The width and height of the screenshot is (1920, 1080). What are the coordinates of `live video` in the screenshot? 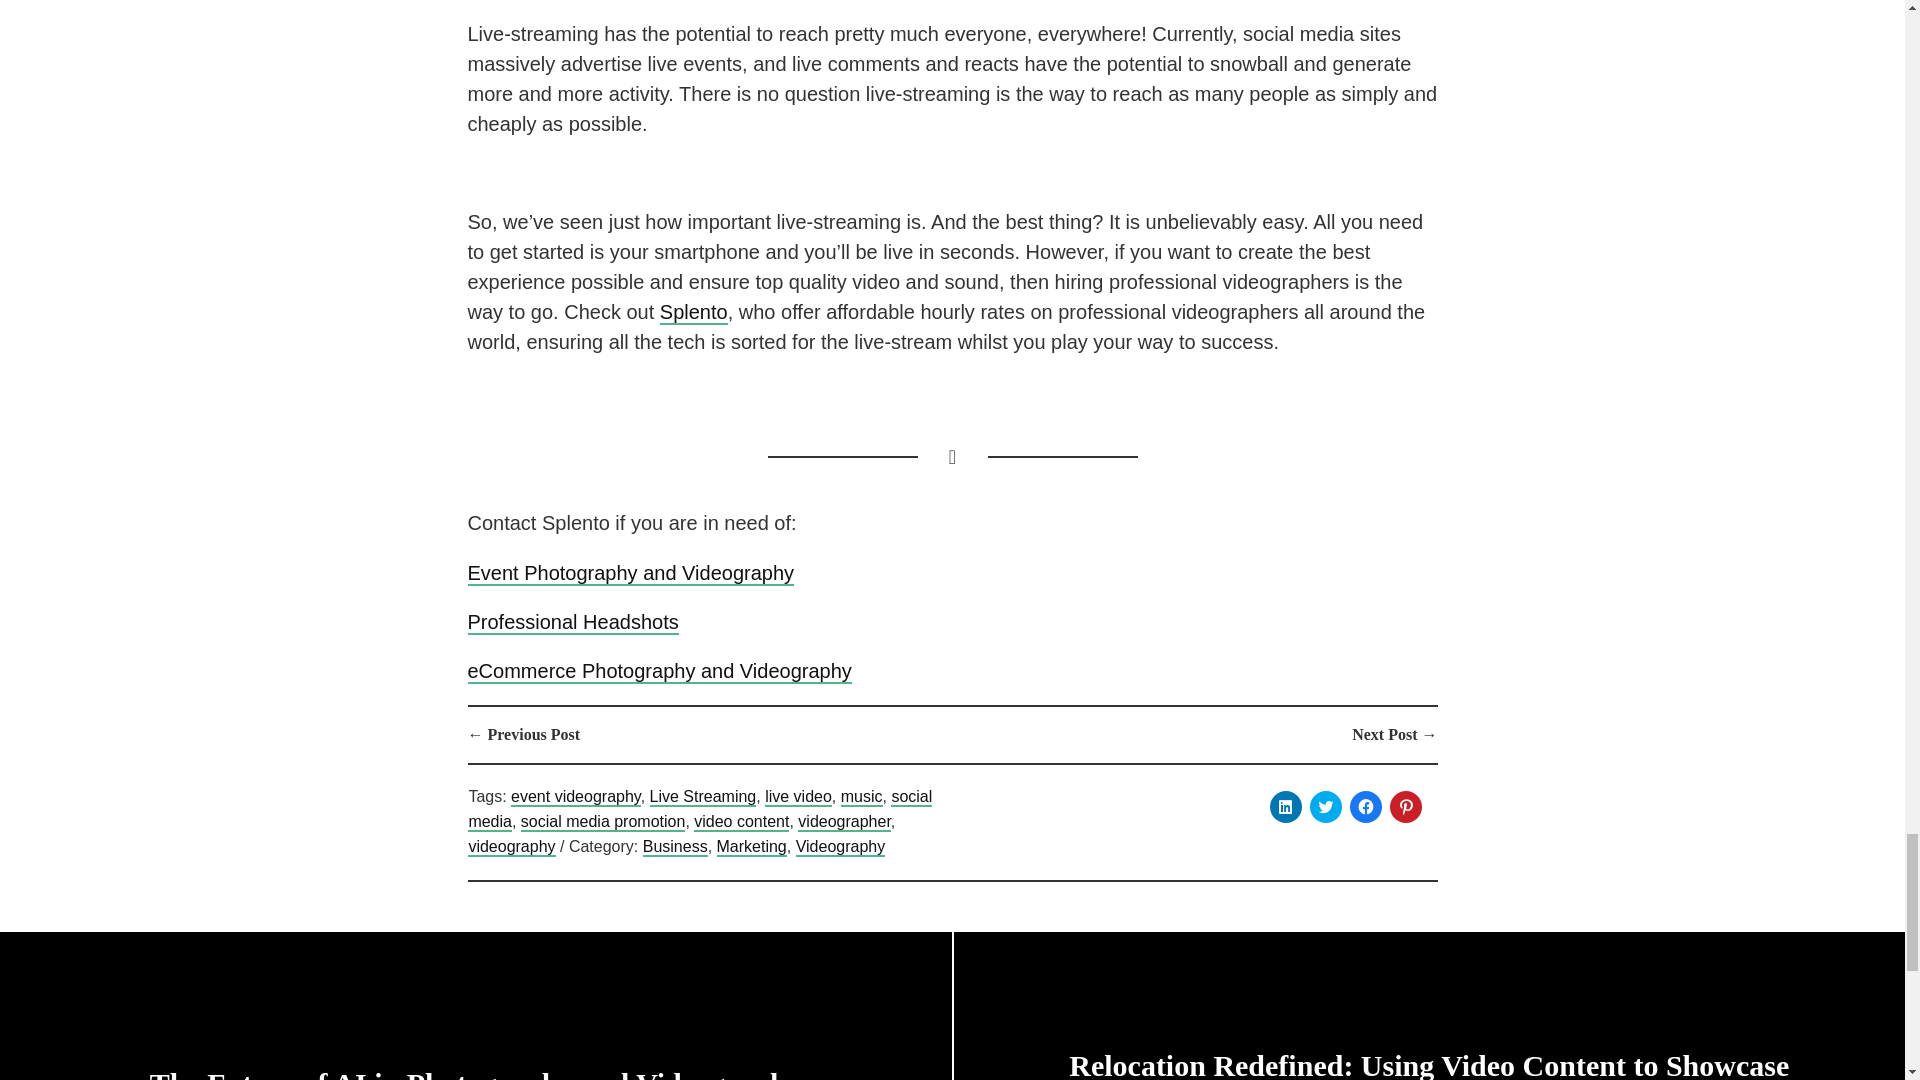 It's located at (798, 797).